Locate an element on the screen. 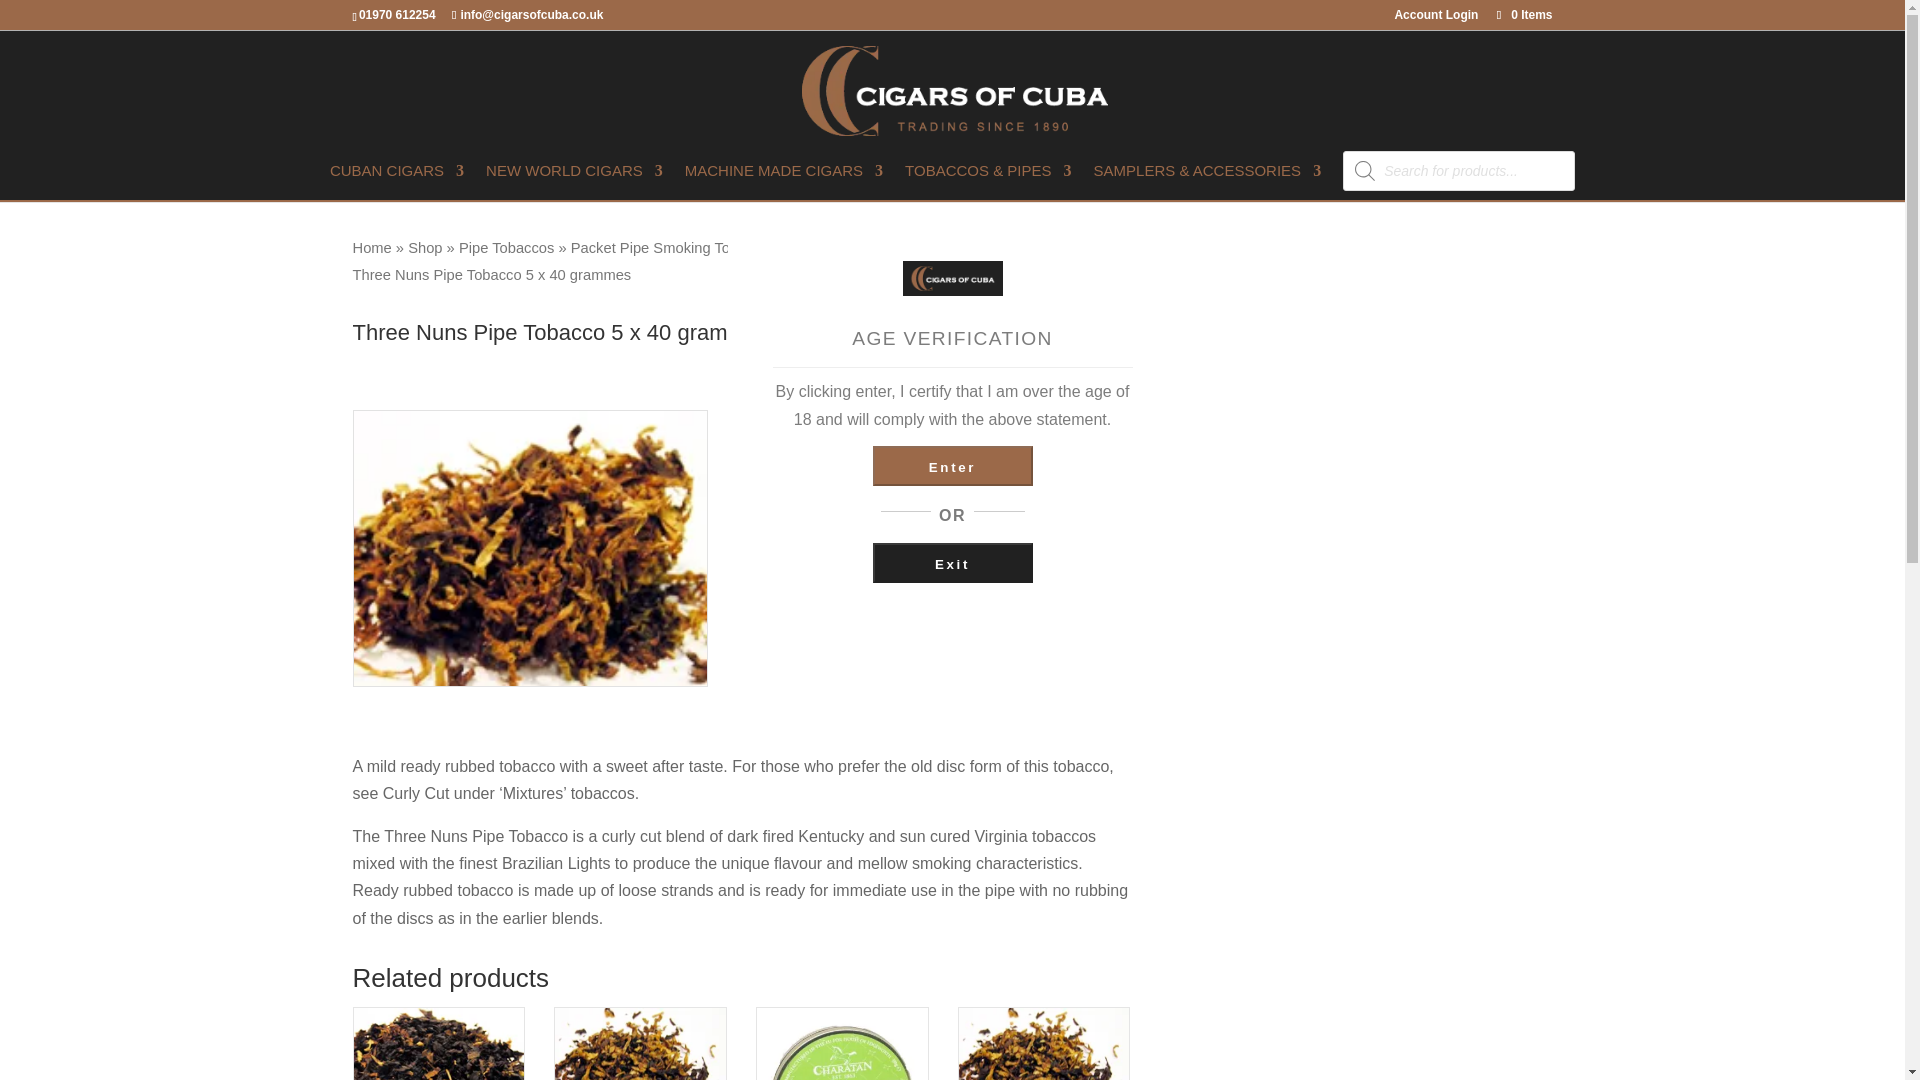 The width and height of the screenshot is (1920, 1080). 01970 612254 is located at coordinates (399, 14).